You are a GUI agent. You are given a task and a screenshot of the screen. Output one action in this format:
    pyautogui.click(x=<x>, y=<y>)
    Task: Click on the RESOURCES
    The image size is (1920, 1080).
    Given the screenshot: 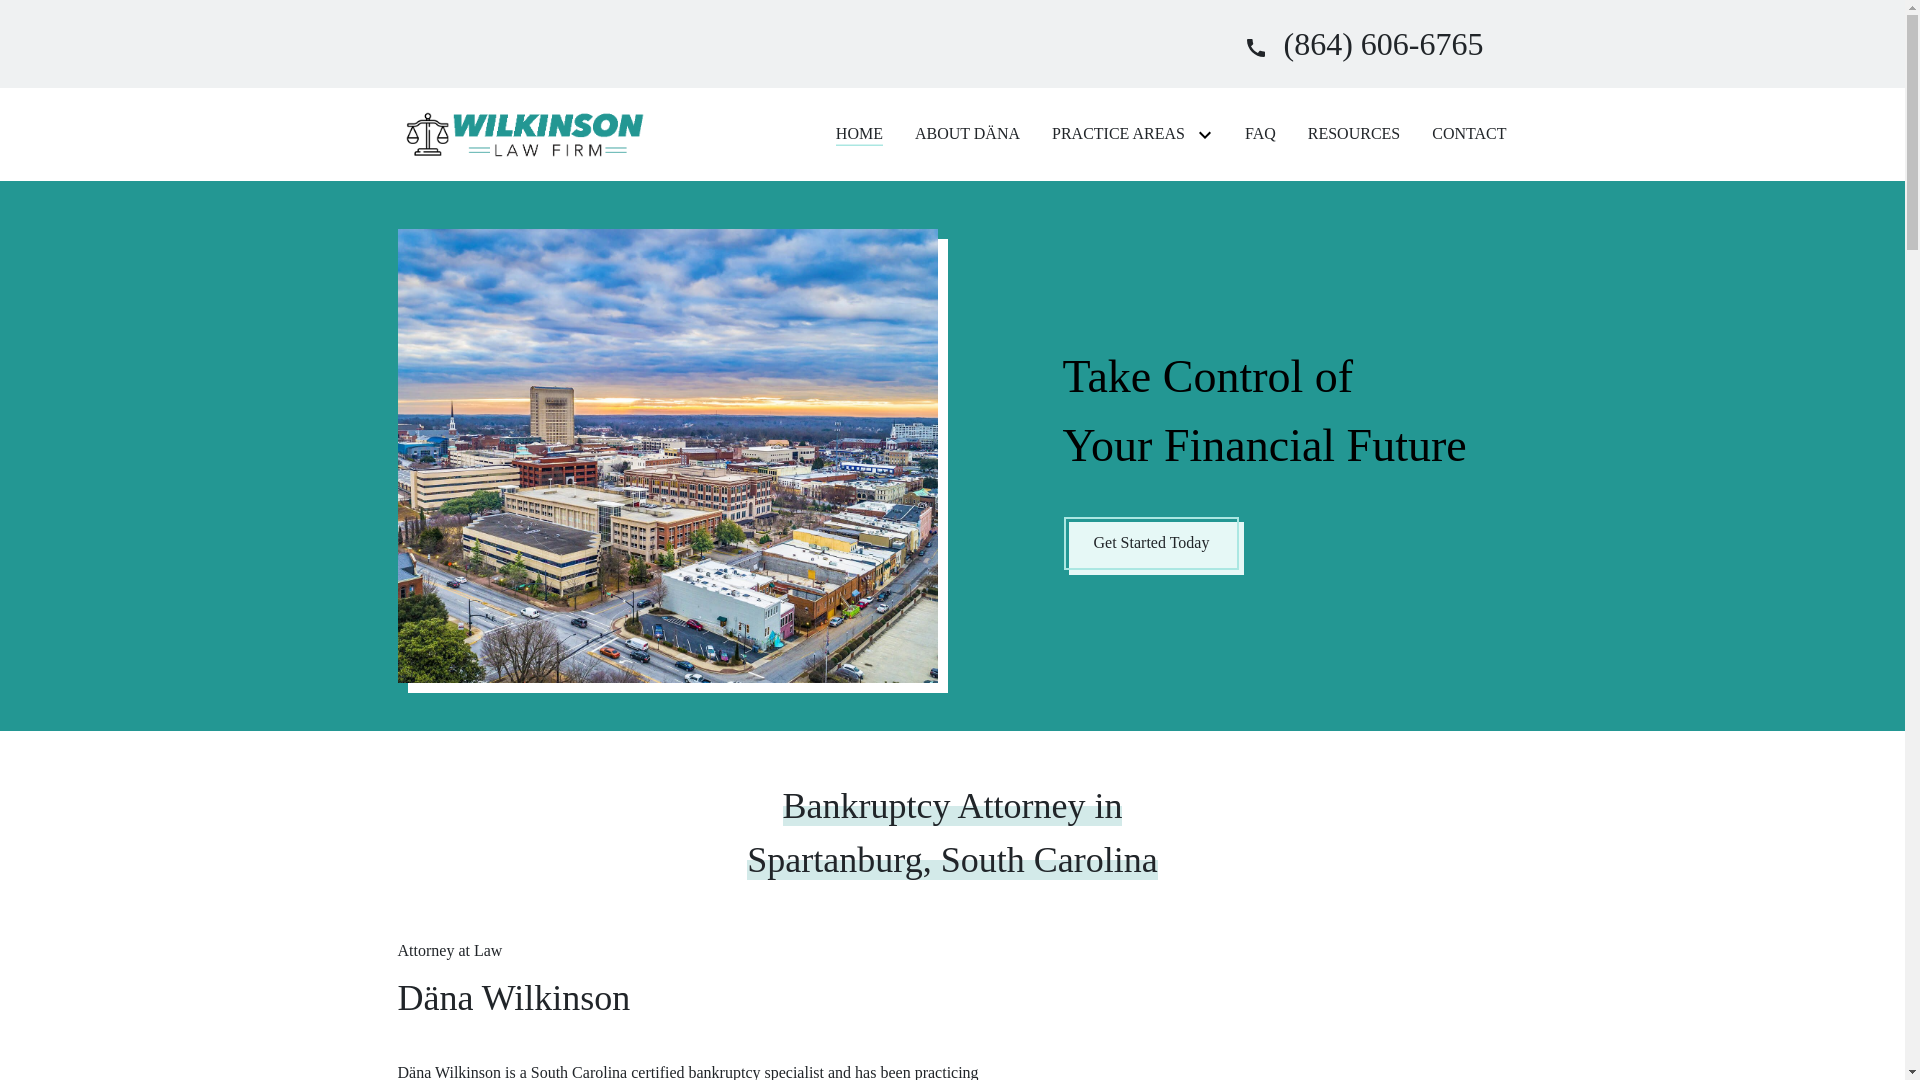 What is the action you would take?
    pyautogui.click(x=1353, y=134)
    